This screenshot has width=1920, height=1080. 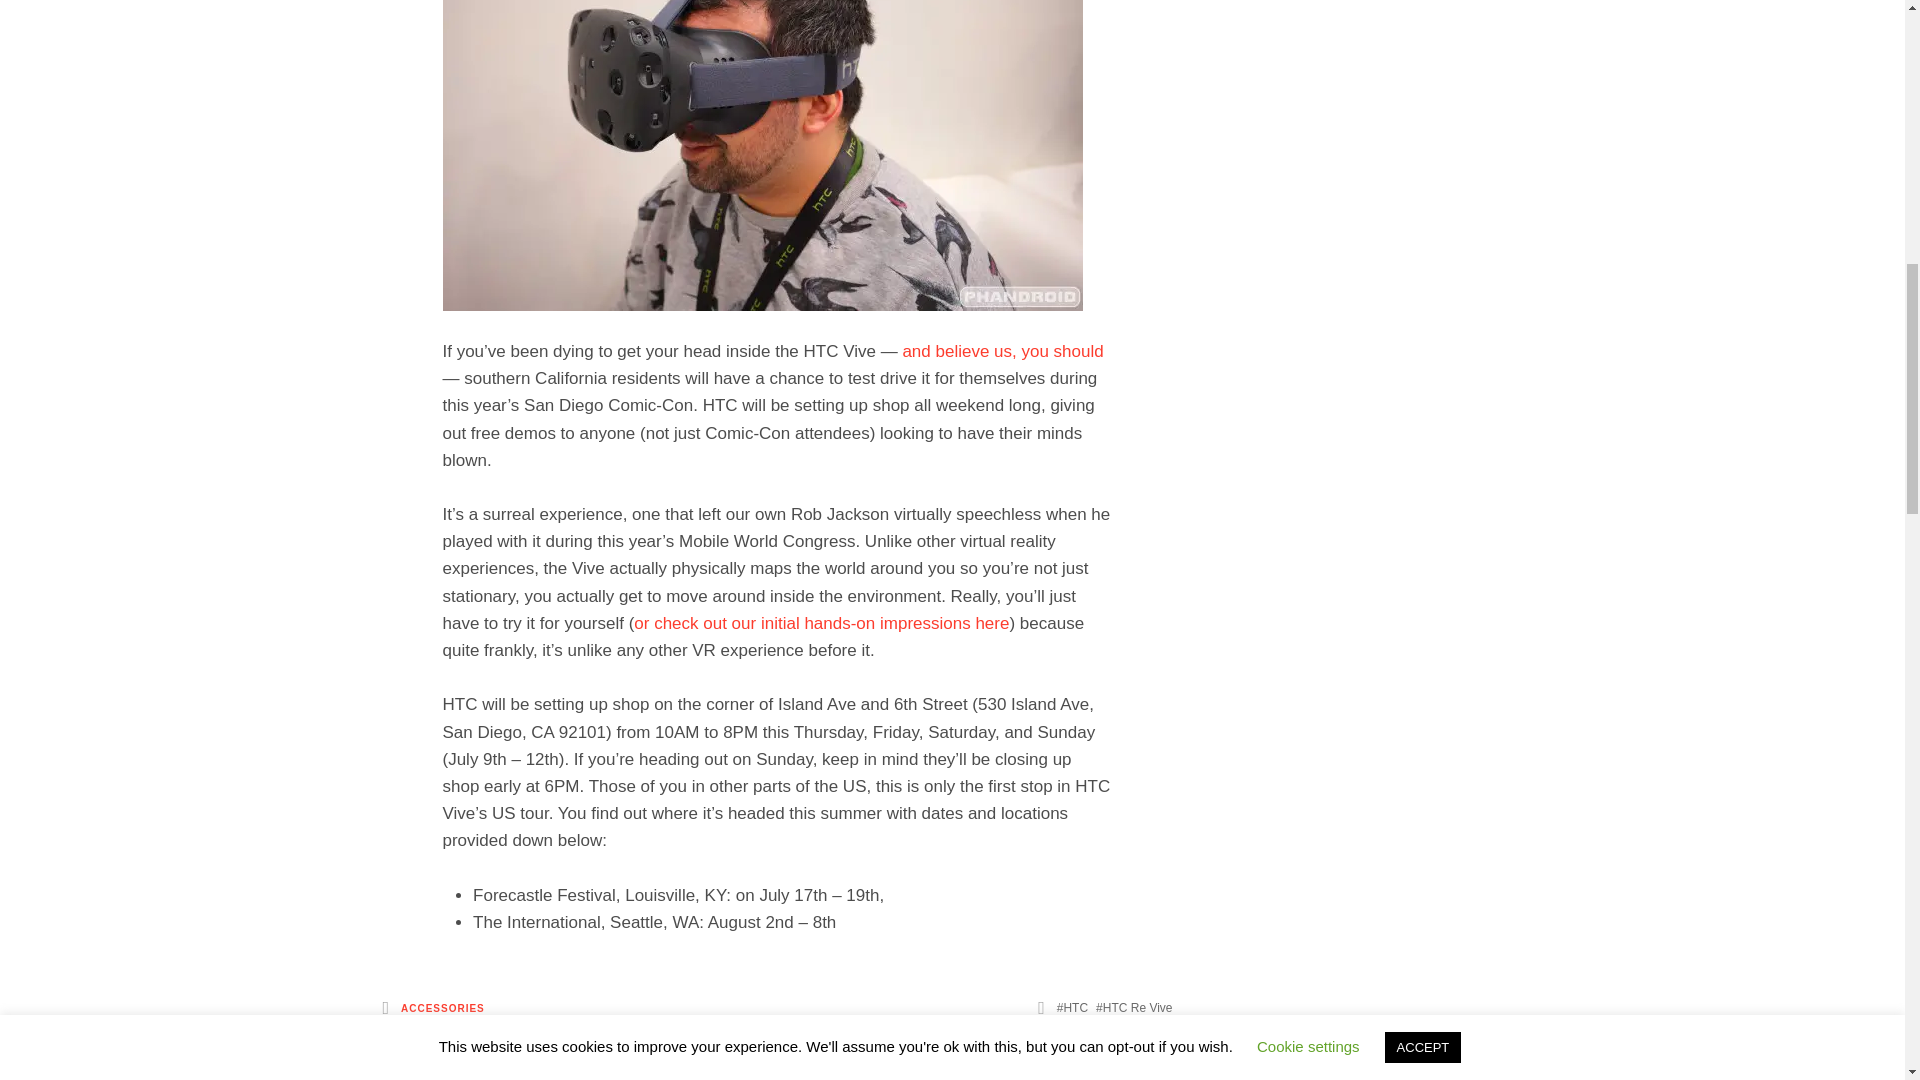 I want to click on or check out our initial hands-on impressions here, so click(x=821, y=623).